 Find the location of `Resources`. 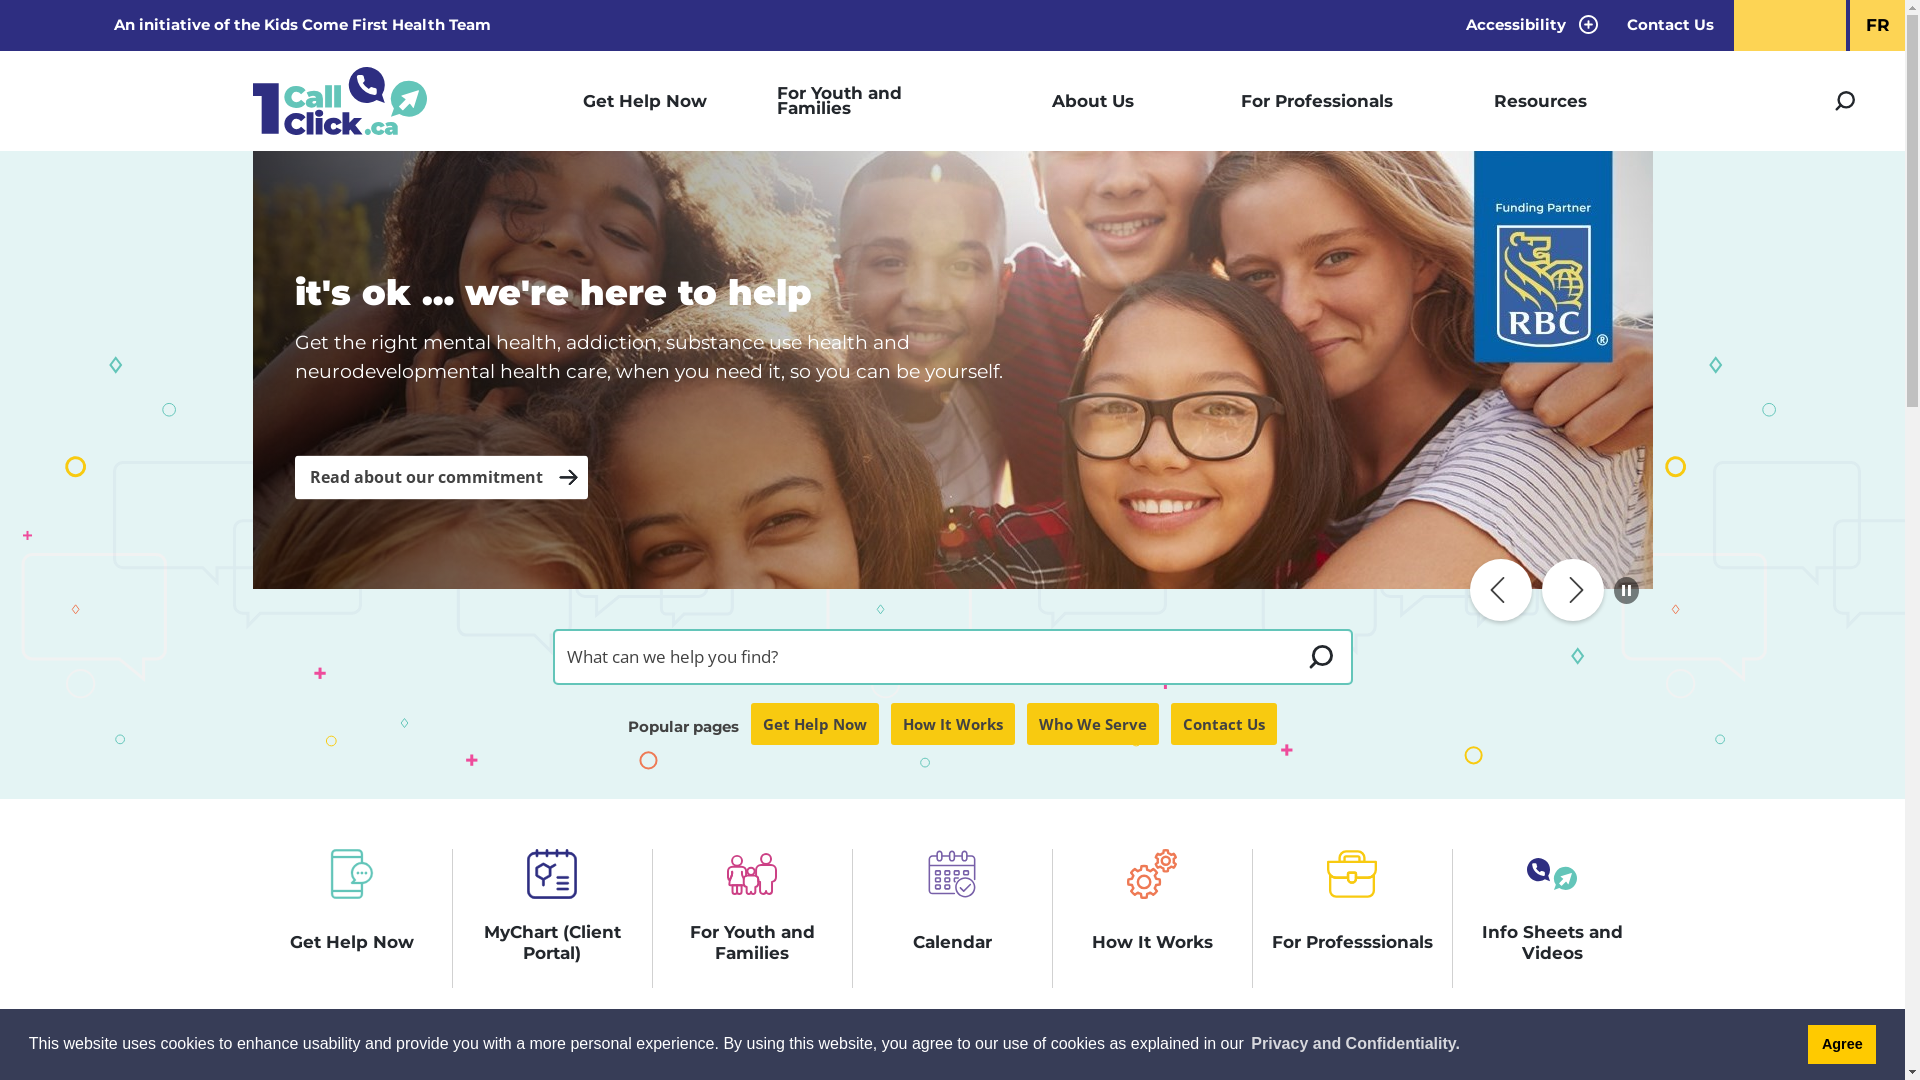

Resources is located at coordinates (1540, 101).